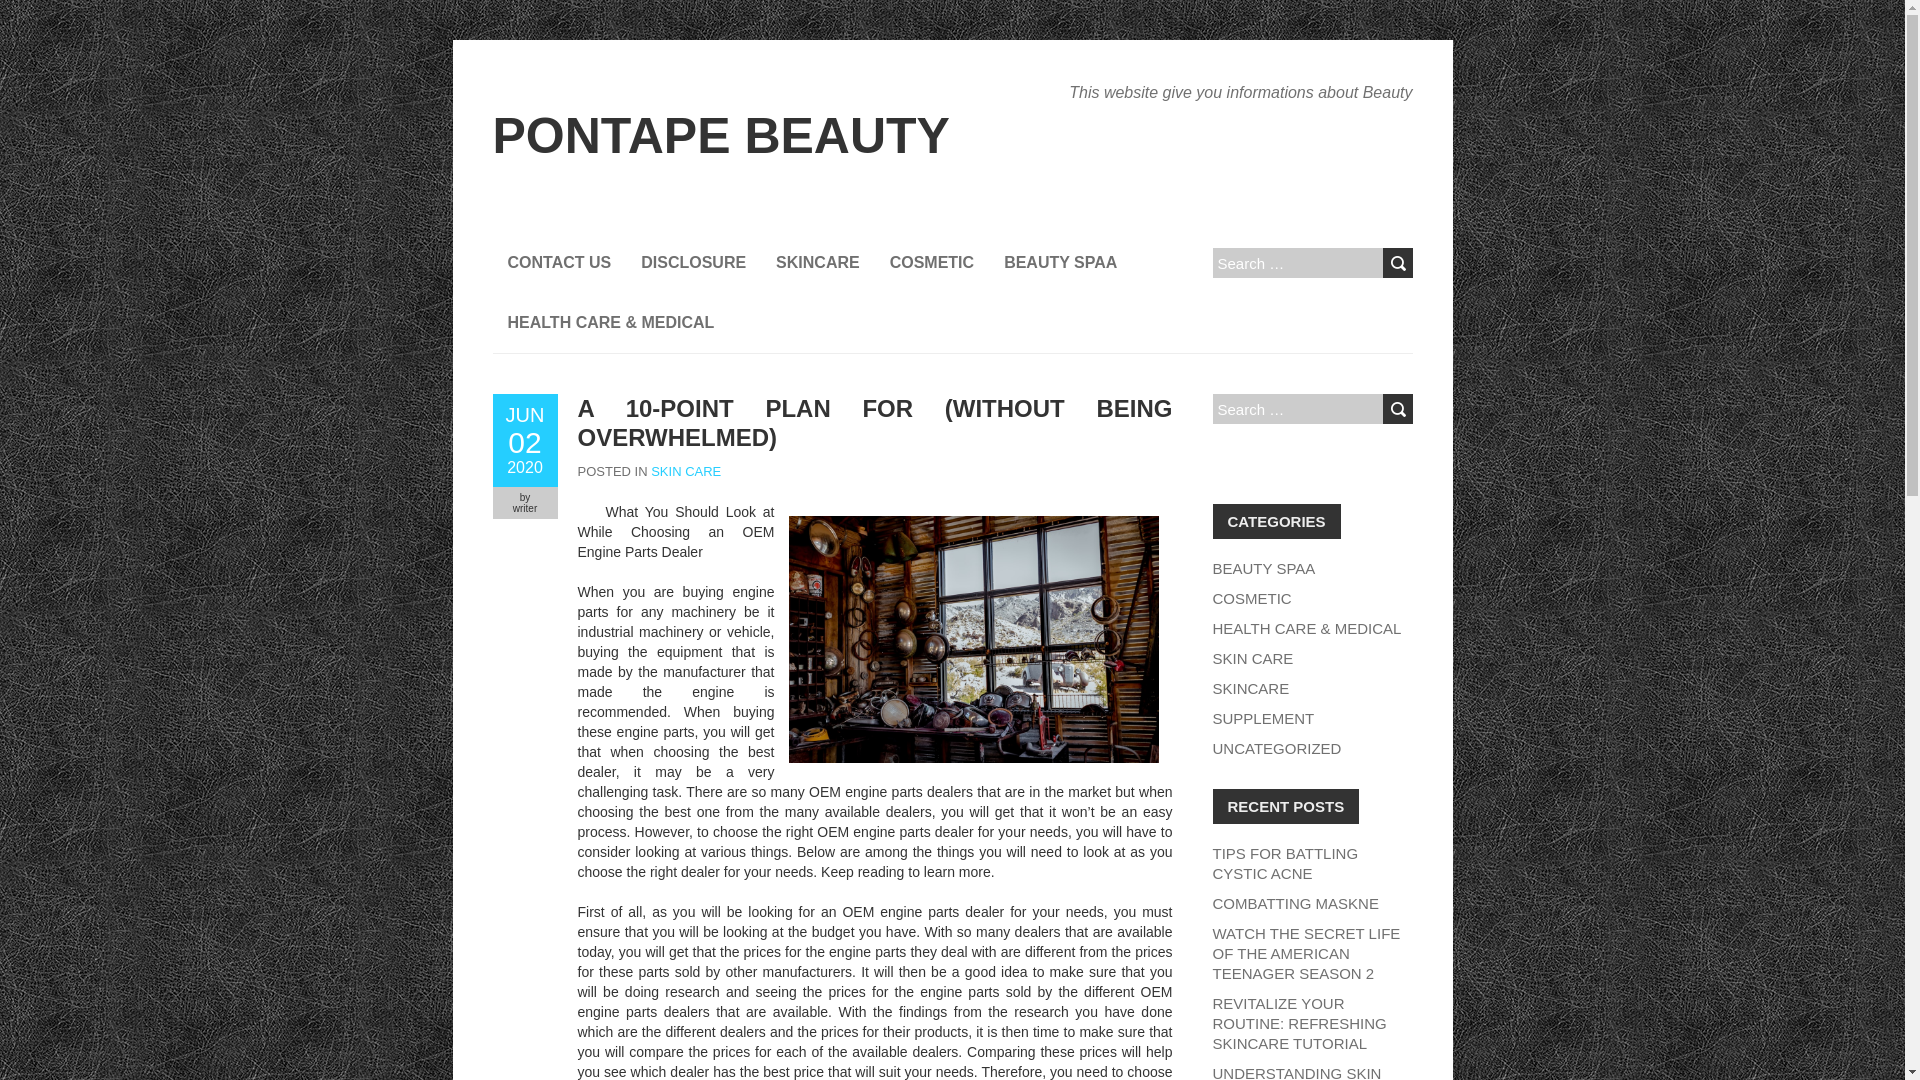 The width and height of the screenshot is (1920, 1080). What do you see at coordinates (1305, 952) in the screenshot?
I see `WATCH THE SECRET LIFE OF THE AMERICAN TEENAGER SEASON 2` at bounding box center [1305, 952].